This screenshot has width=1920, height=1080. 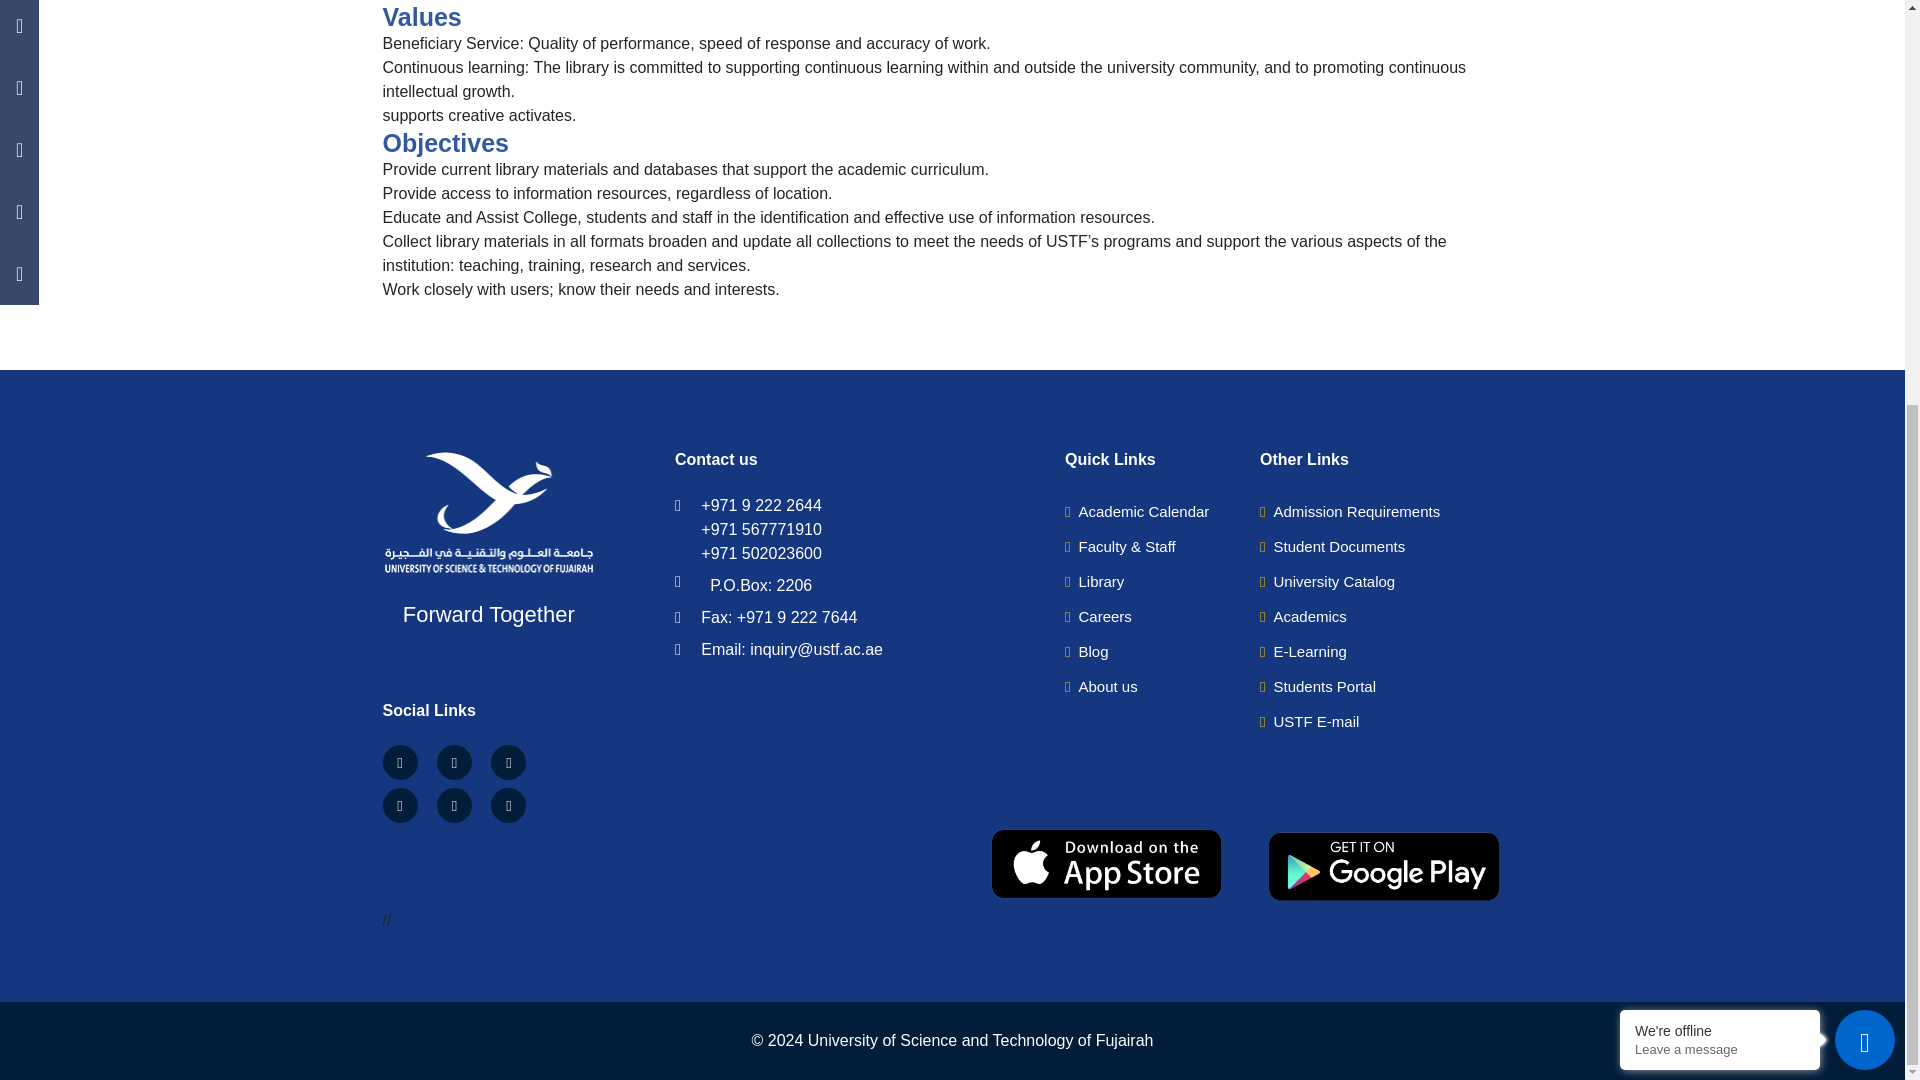 What do you see at coordinates (1720, 412) in the screenshot?
I see `Leave a message` at bounding box center [1720, 412].